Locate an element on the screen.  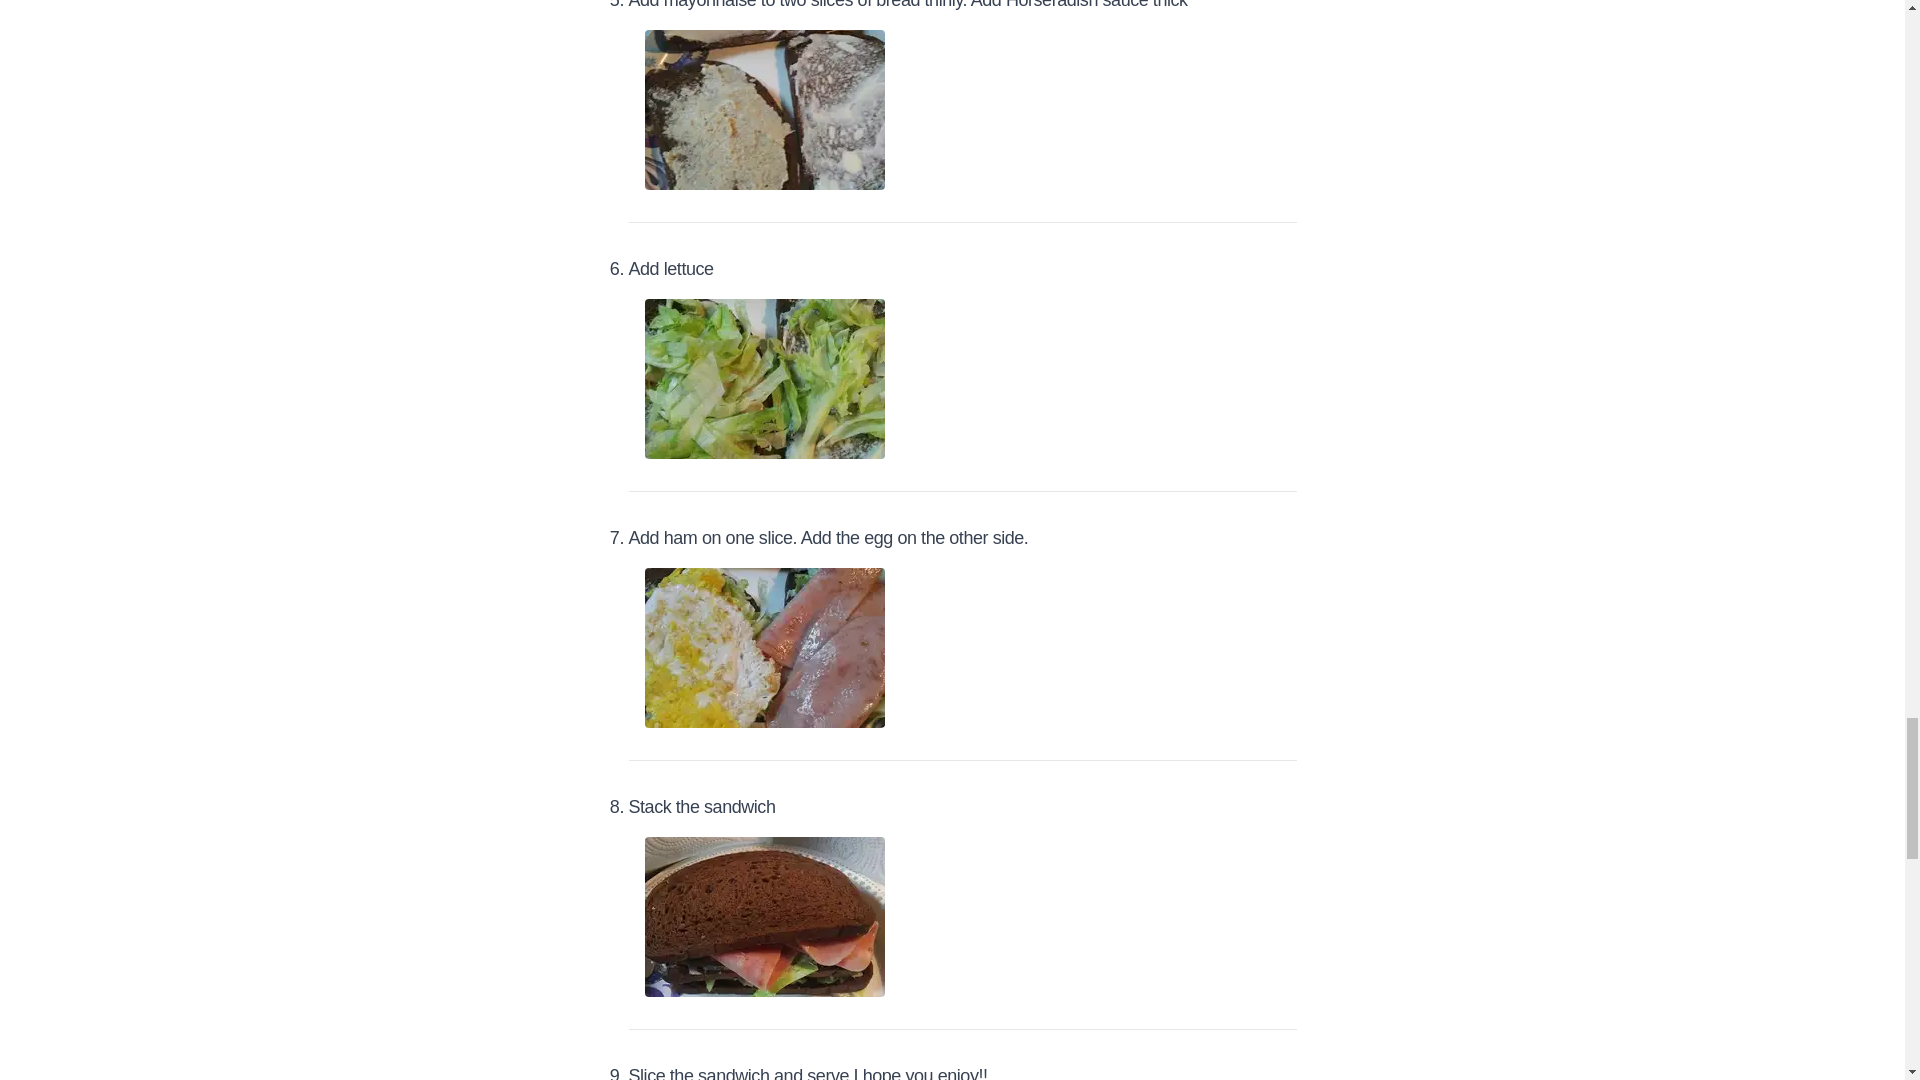
How to make Ham And Eggs On Rye Pumpernickel Bread is located at coordinates (763, 648).